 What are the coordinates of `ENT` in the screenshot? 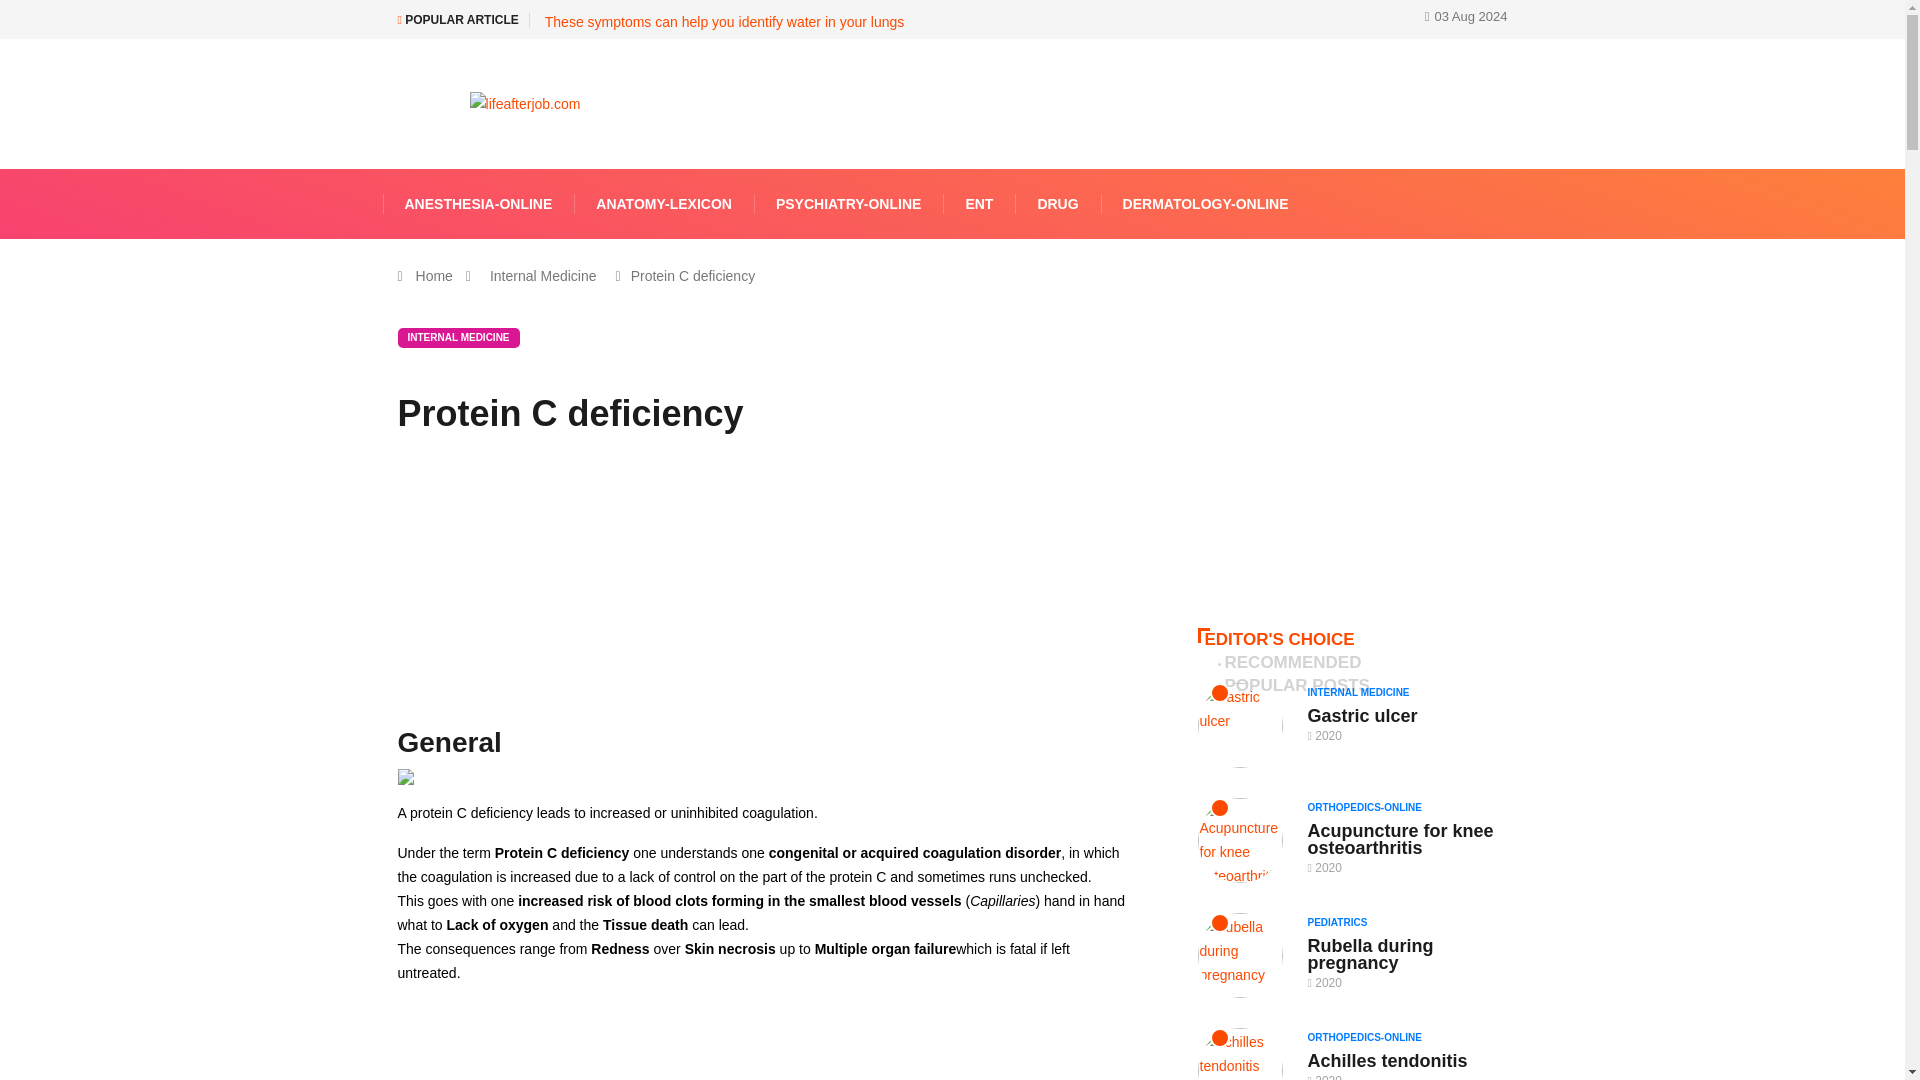 It's located at (978, 203).